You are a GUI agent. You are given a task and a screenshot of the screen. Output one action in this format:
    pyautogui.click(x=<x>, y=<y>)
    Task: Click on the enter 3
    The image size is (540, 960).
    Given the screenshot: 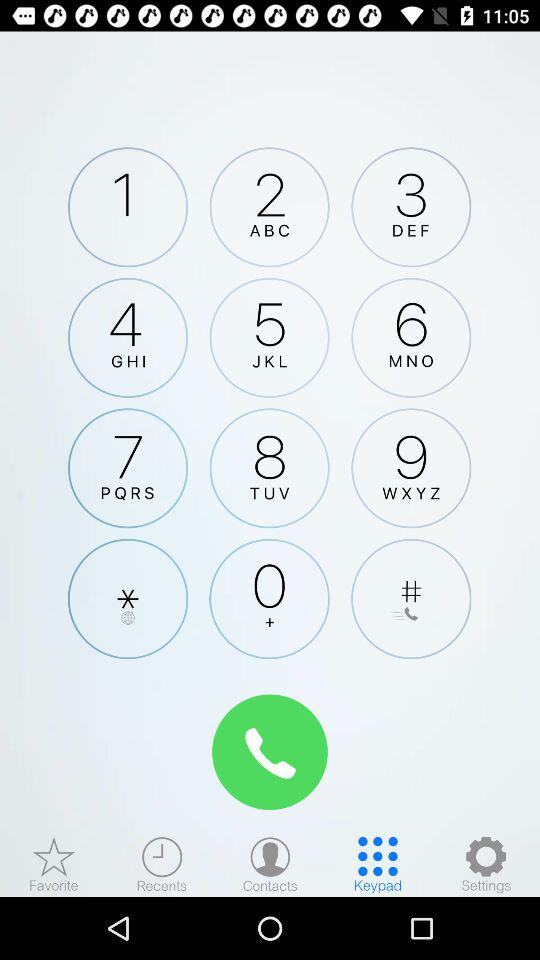 What is the action you would take?
    pyautogui.click(x=411, y=207)
    